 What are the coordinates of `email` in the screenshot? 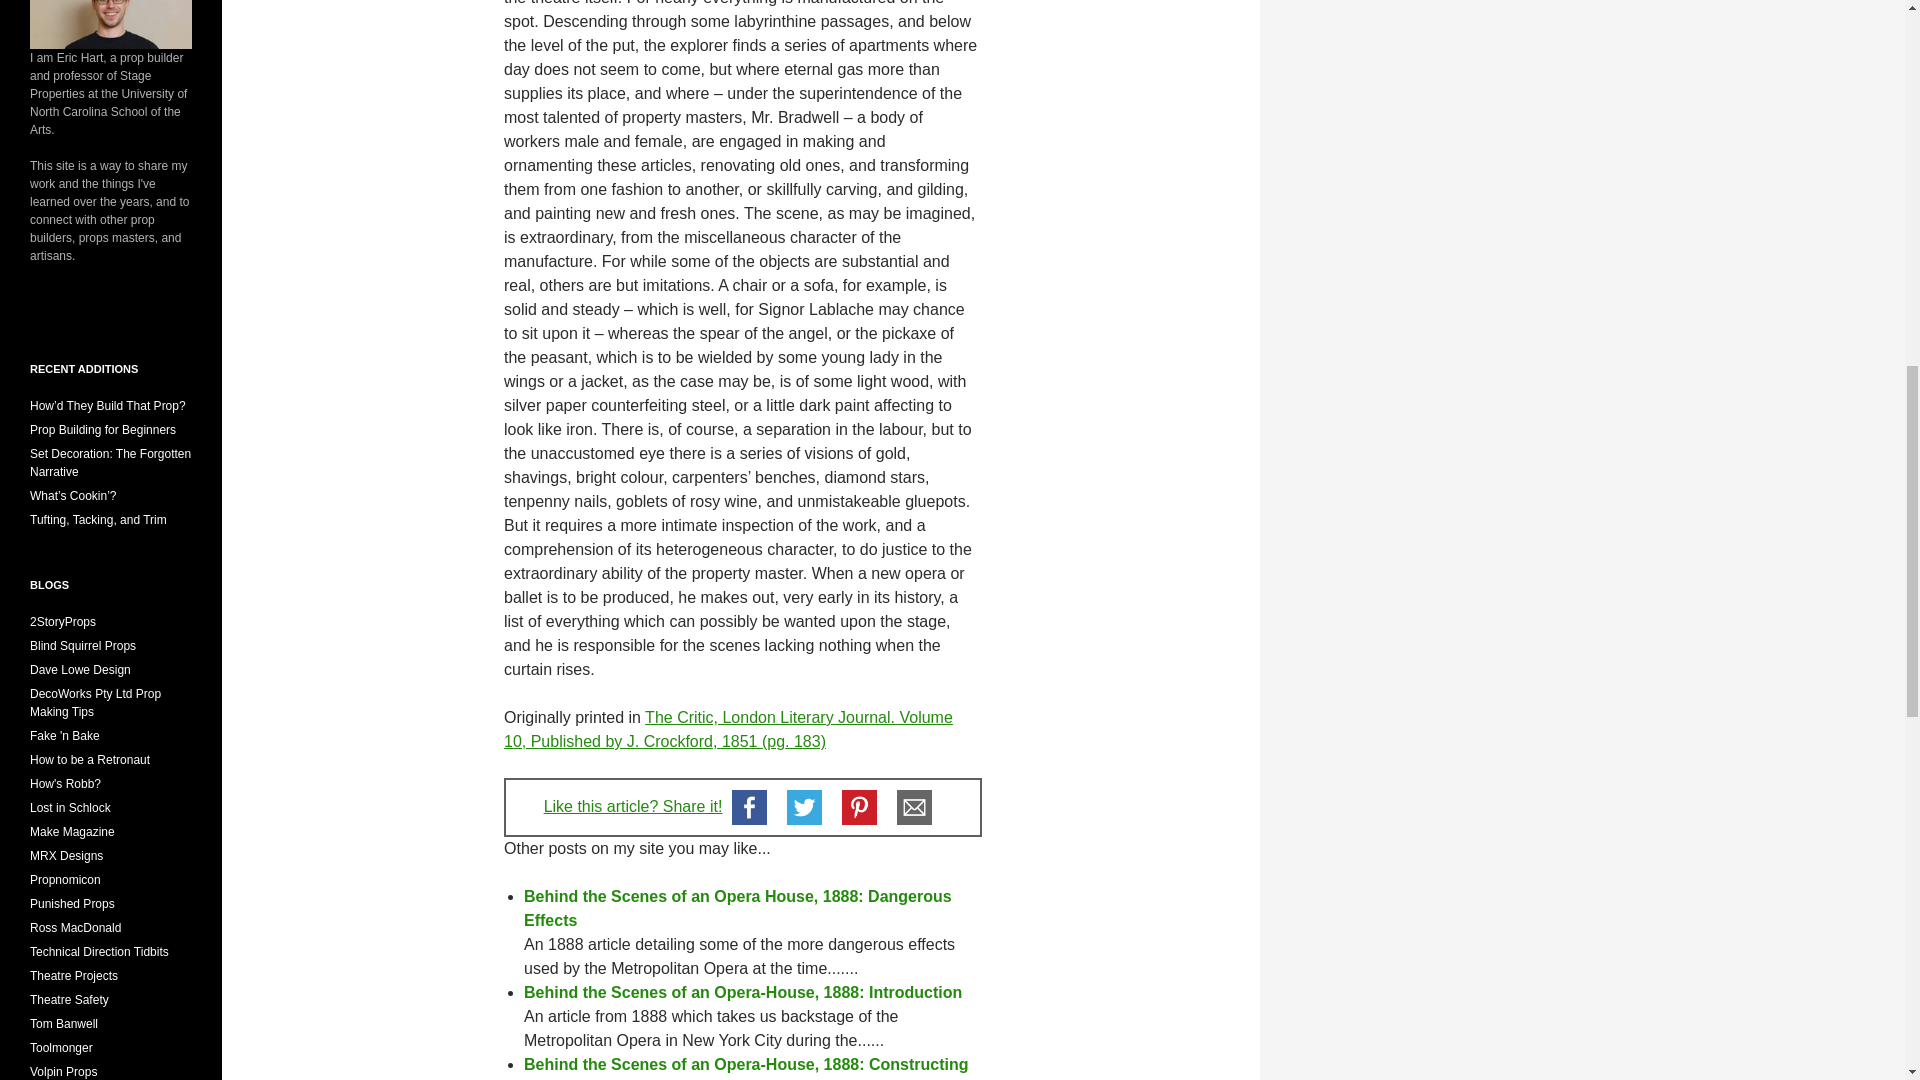 It's located at (914, 806).